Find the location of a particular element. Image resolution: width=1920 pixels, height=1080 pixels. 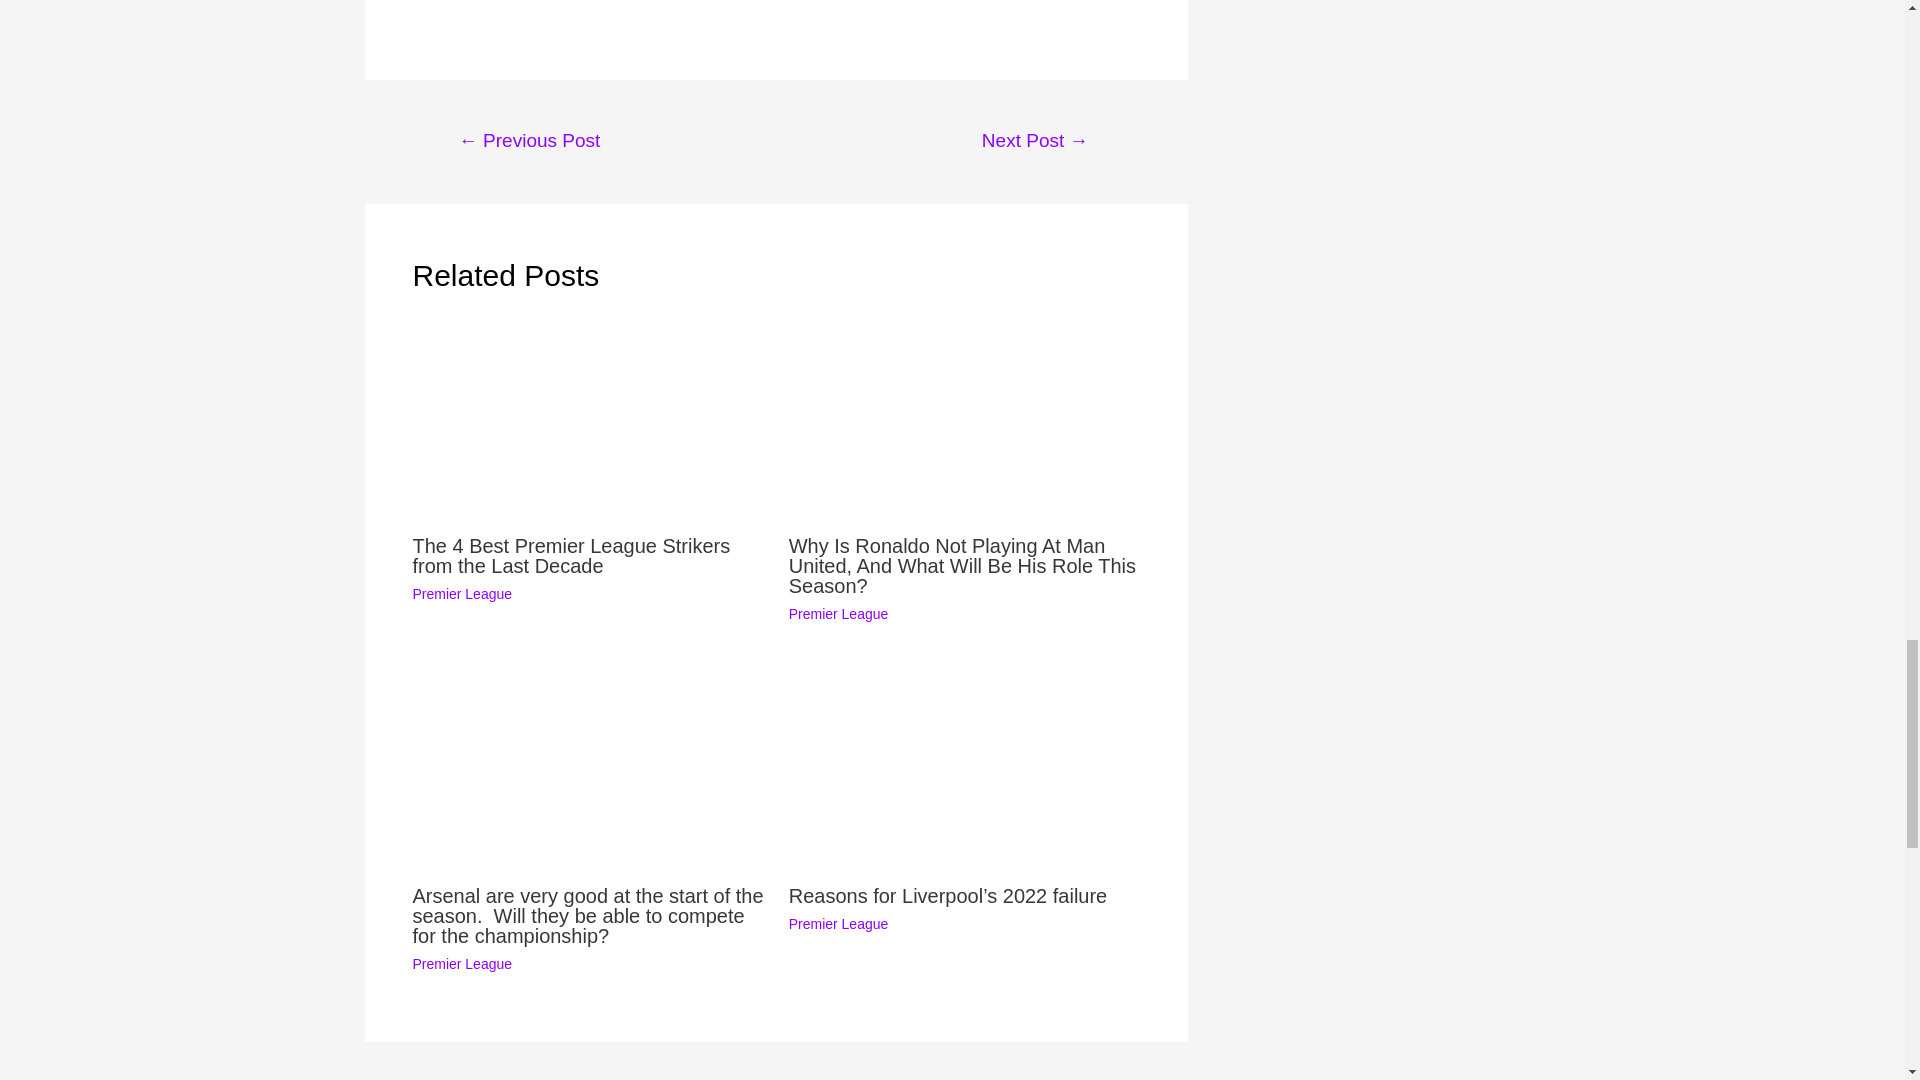

Premier League is located at coordinates (462, 964).